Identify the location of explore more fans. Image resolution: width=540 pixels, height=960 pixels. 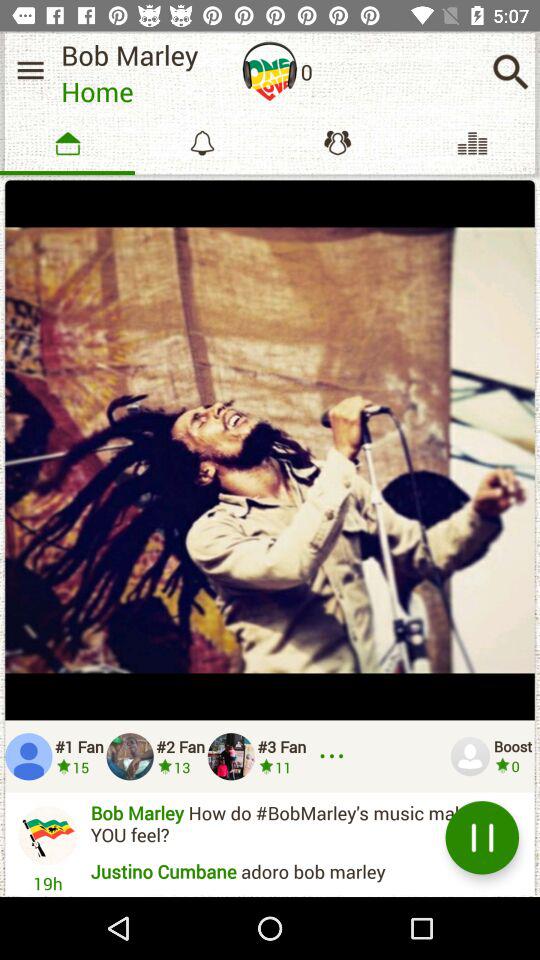
(335, 756).